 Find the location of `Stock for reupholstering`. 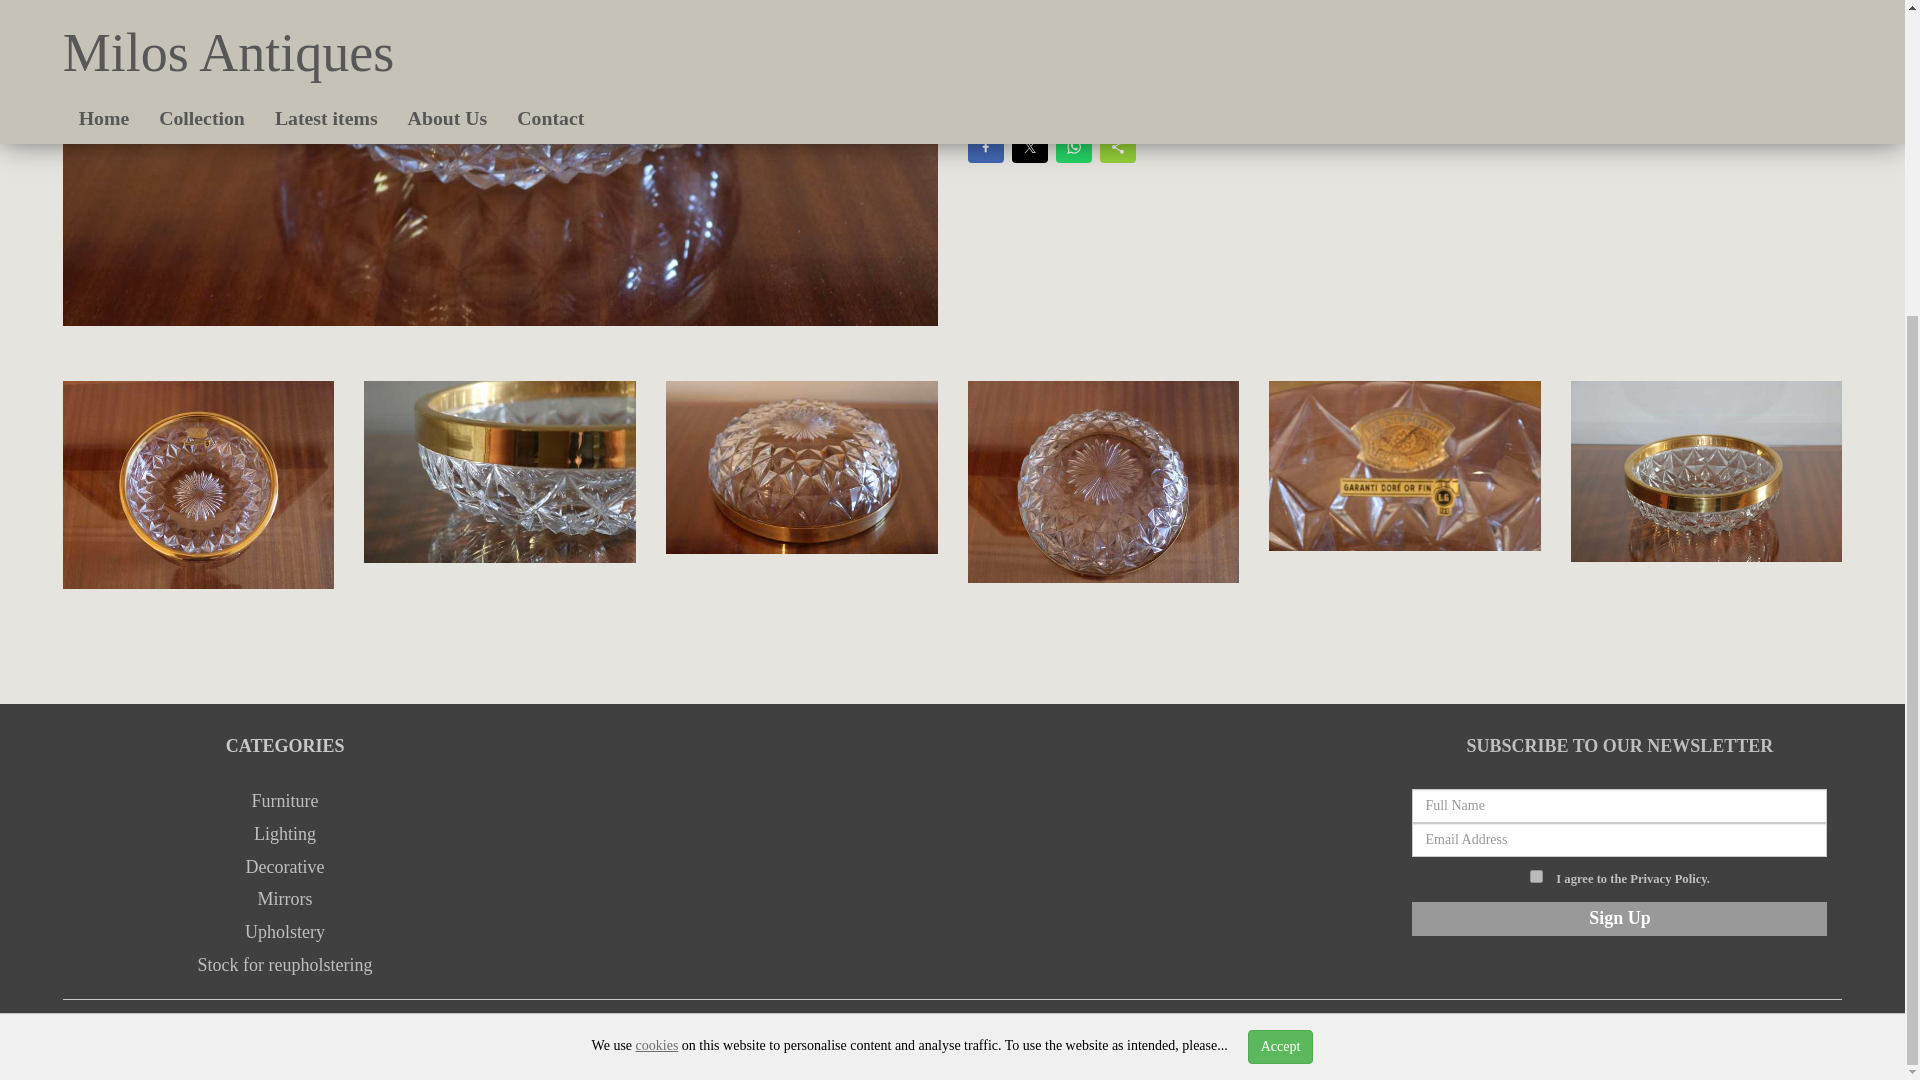

Stock for reupholstering is located at coordinates (284, 964).